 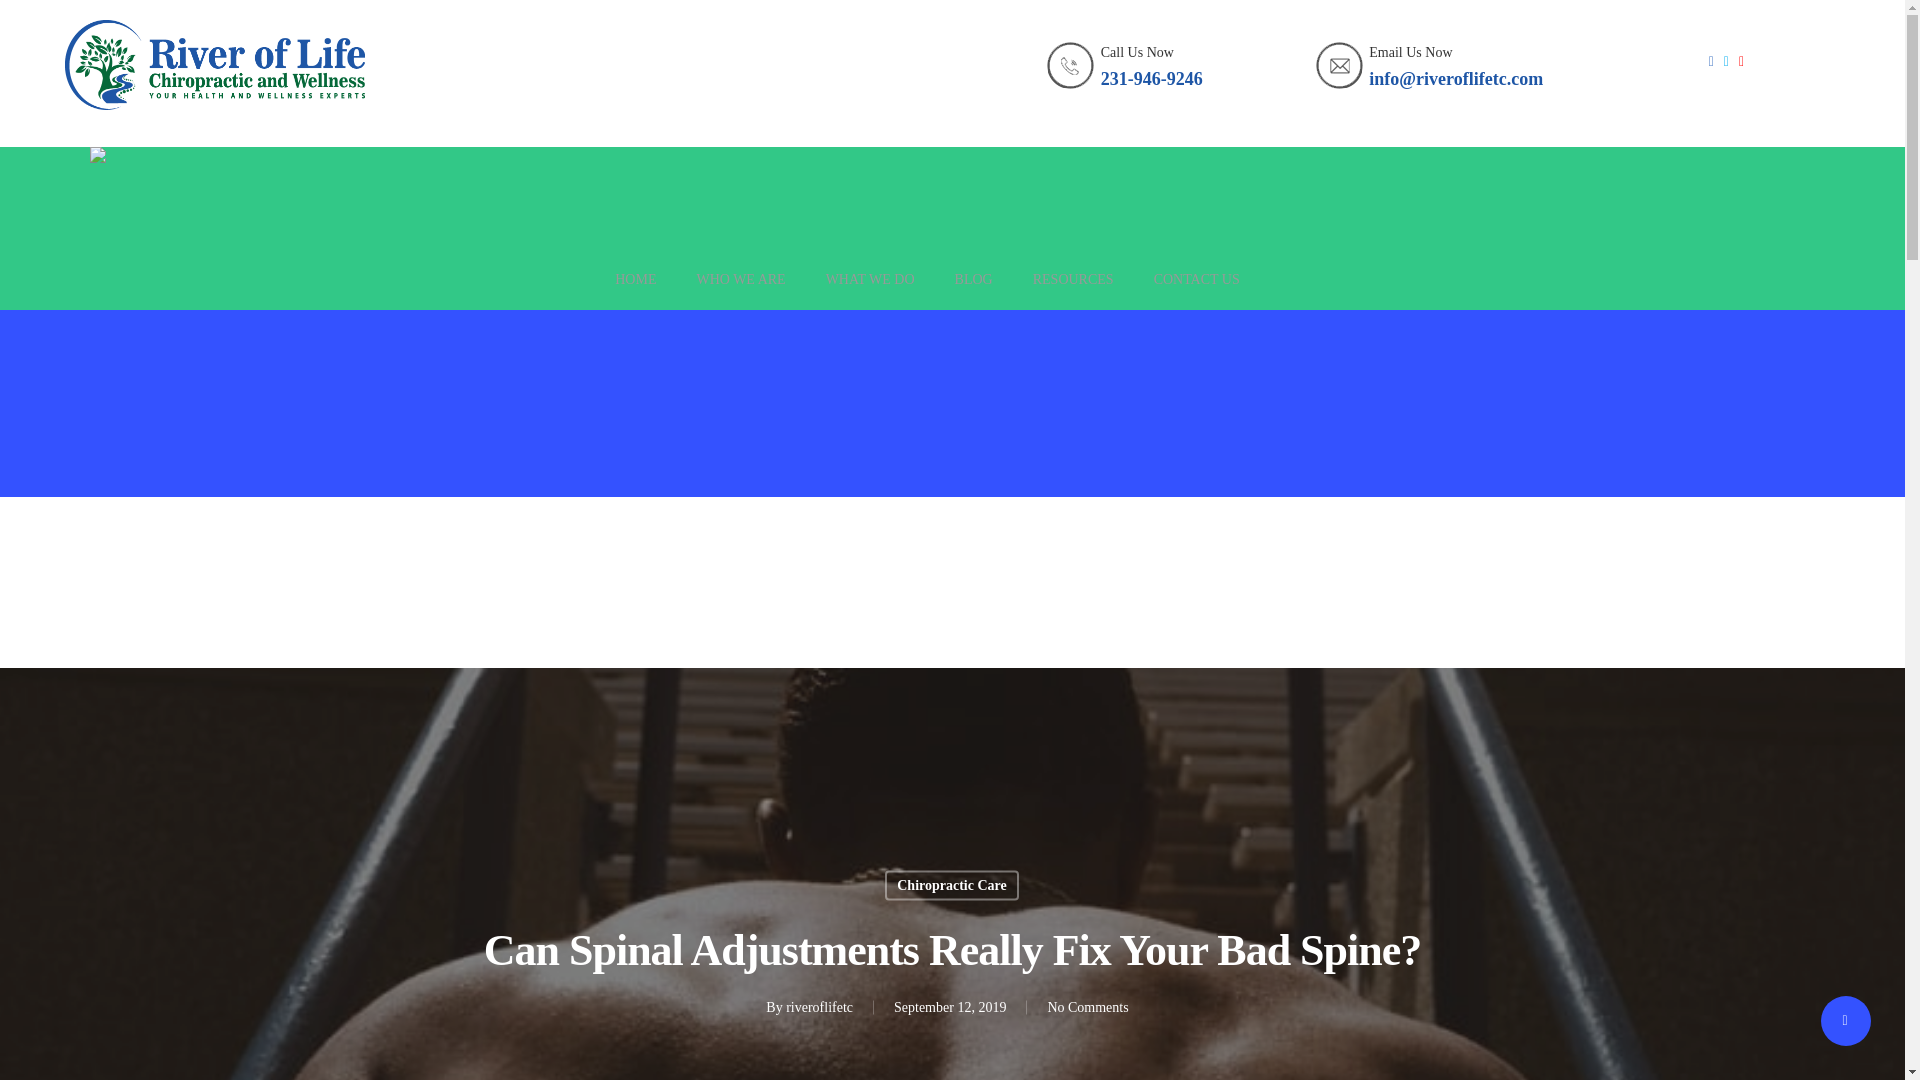 I want to click on RESOURCES, so click(x=1072, y=290).